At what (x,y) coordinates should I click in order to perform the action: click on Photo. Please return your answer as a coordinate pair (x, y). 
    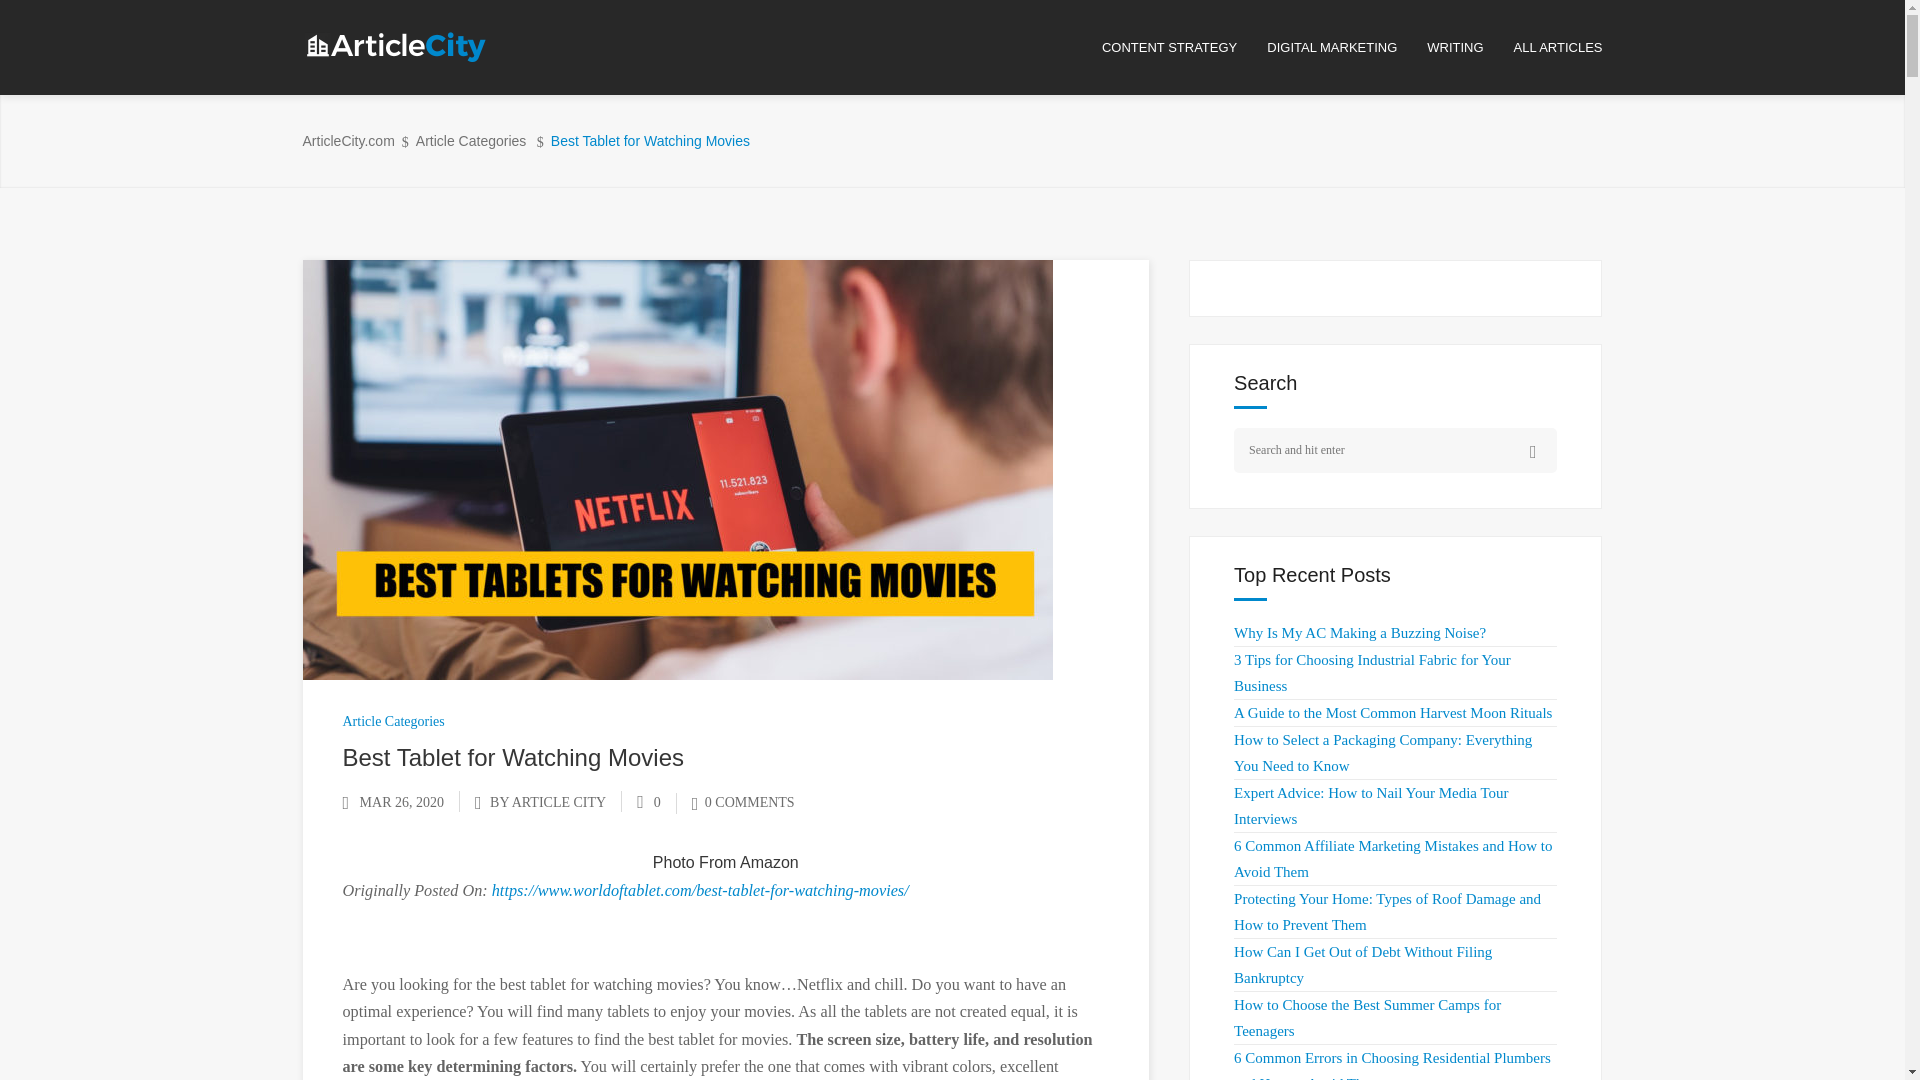
    Looking at the image, I should click on (674, 862).